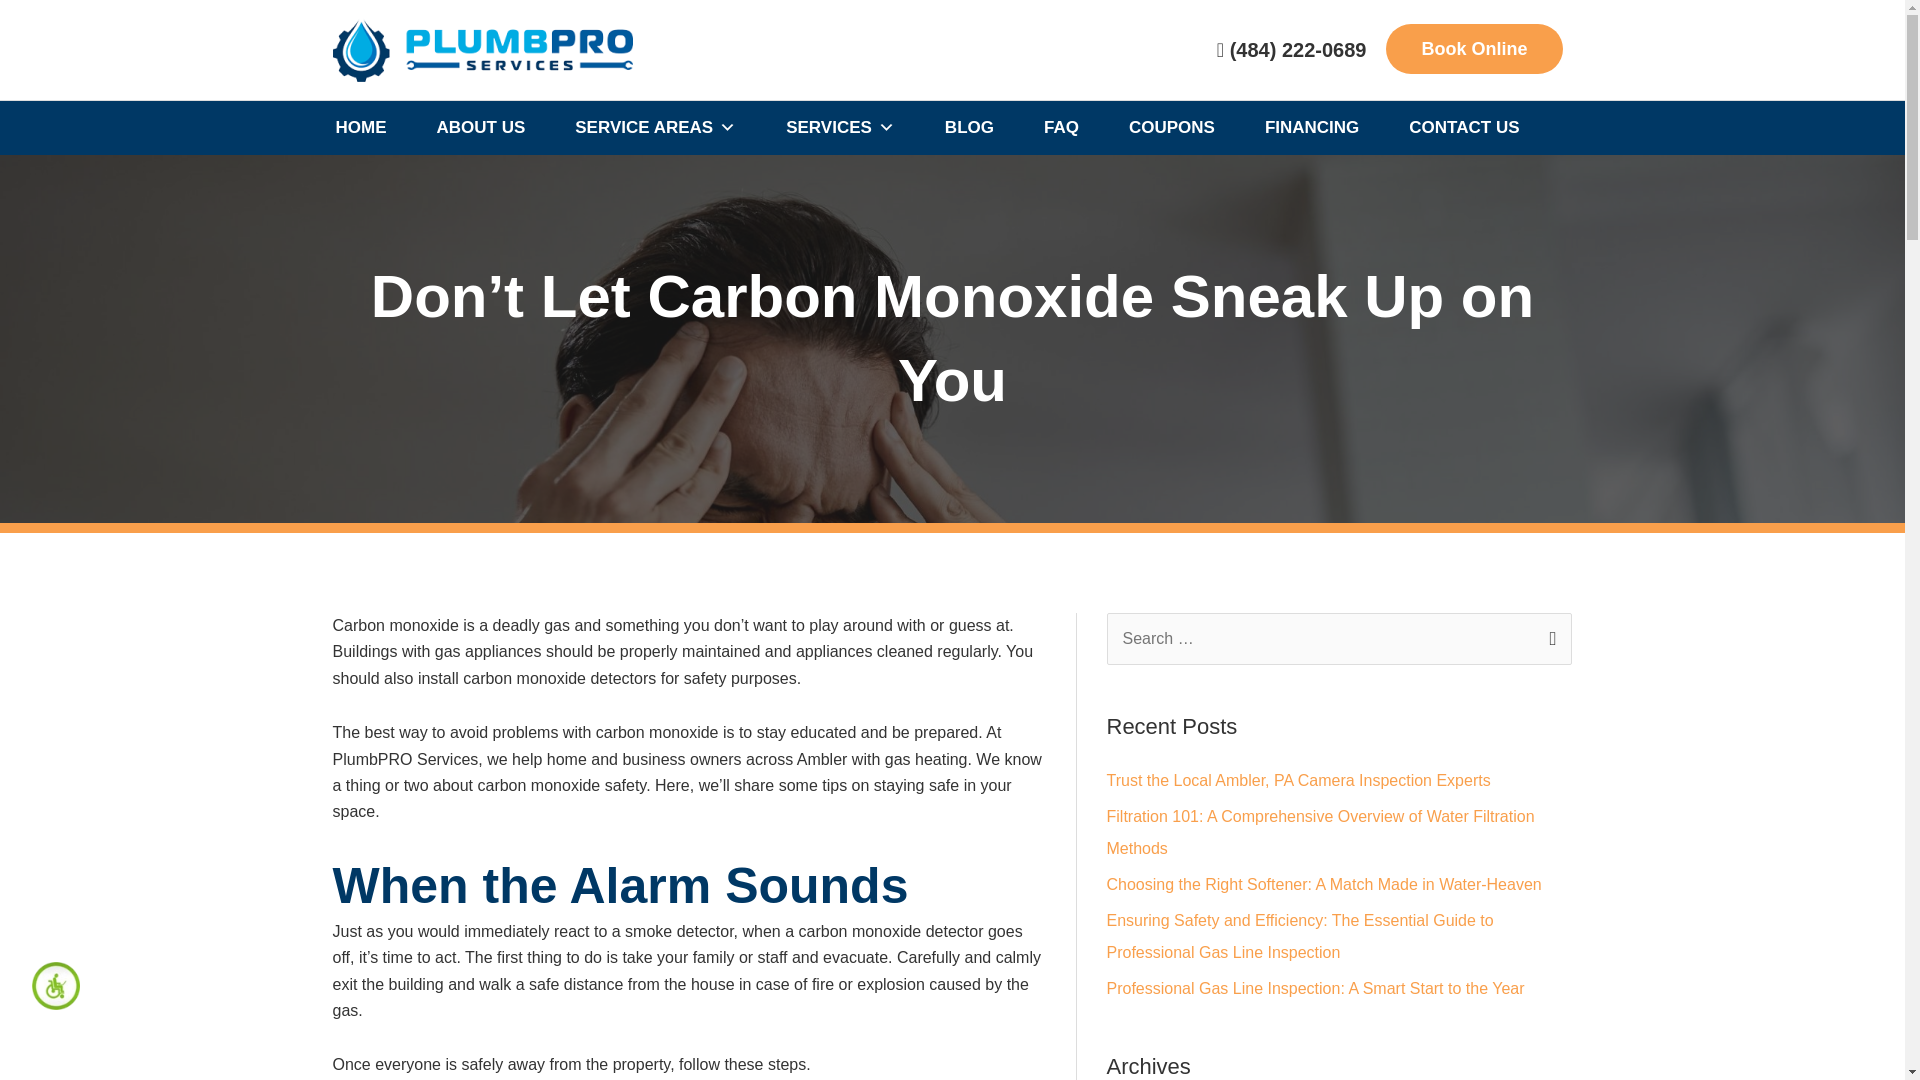 The height and width of the screenshot is (1080, 1920). Describe the element at coordinates (654, 128) in the screenshot. I see `SERVICE AREAS` at that location.